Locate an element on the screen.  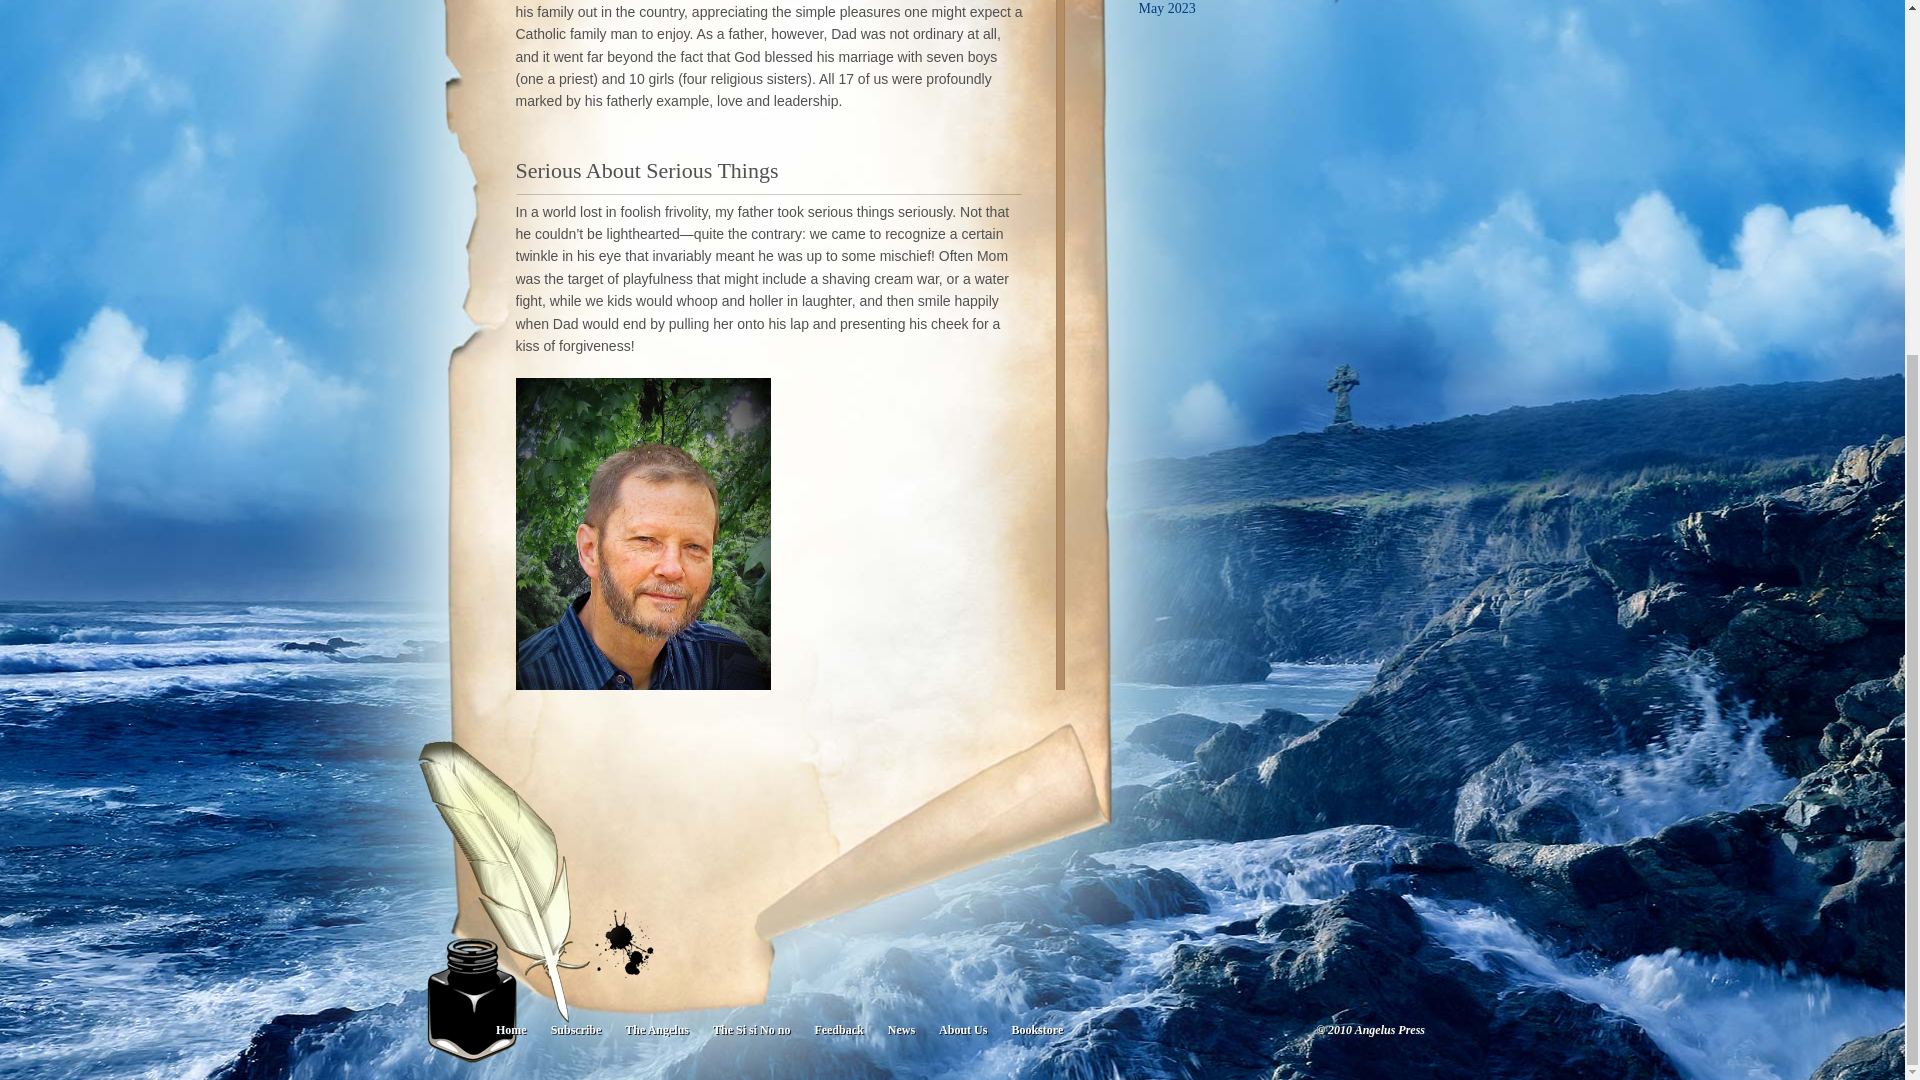
Feedback is located at coordinates (838, 1029).